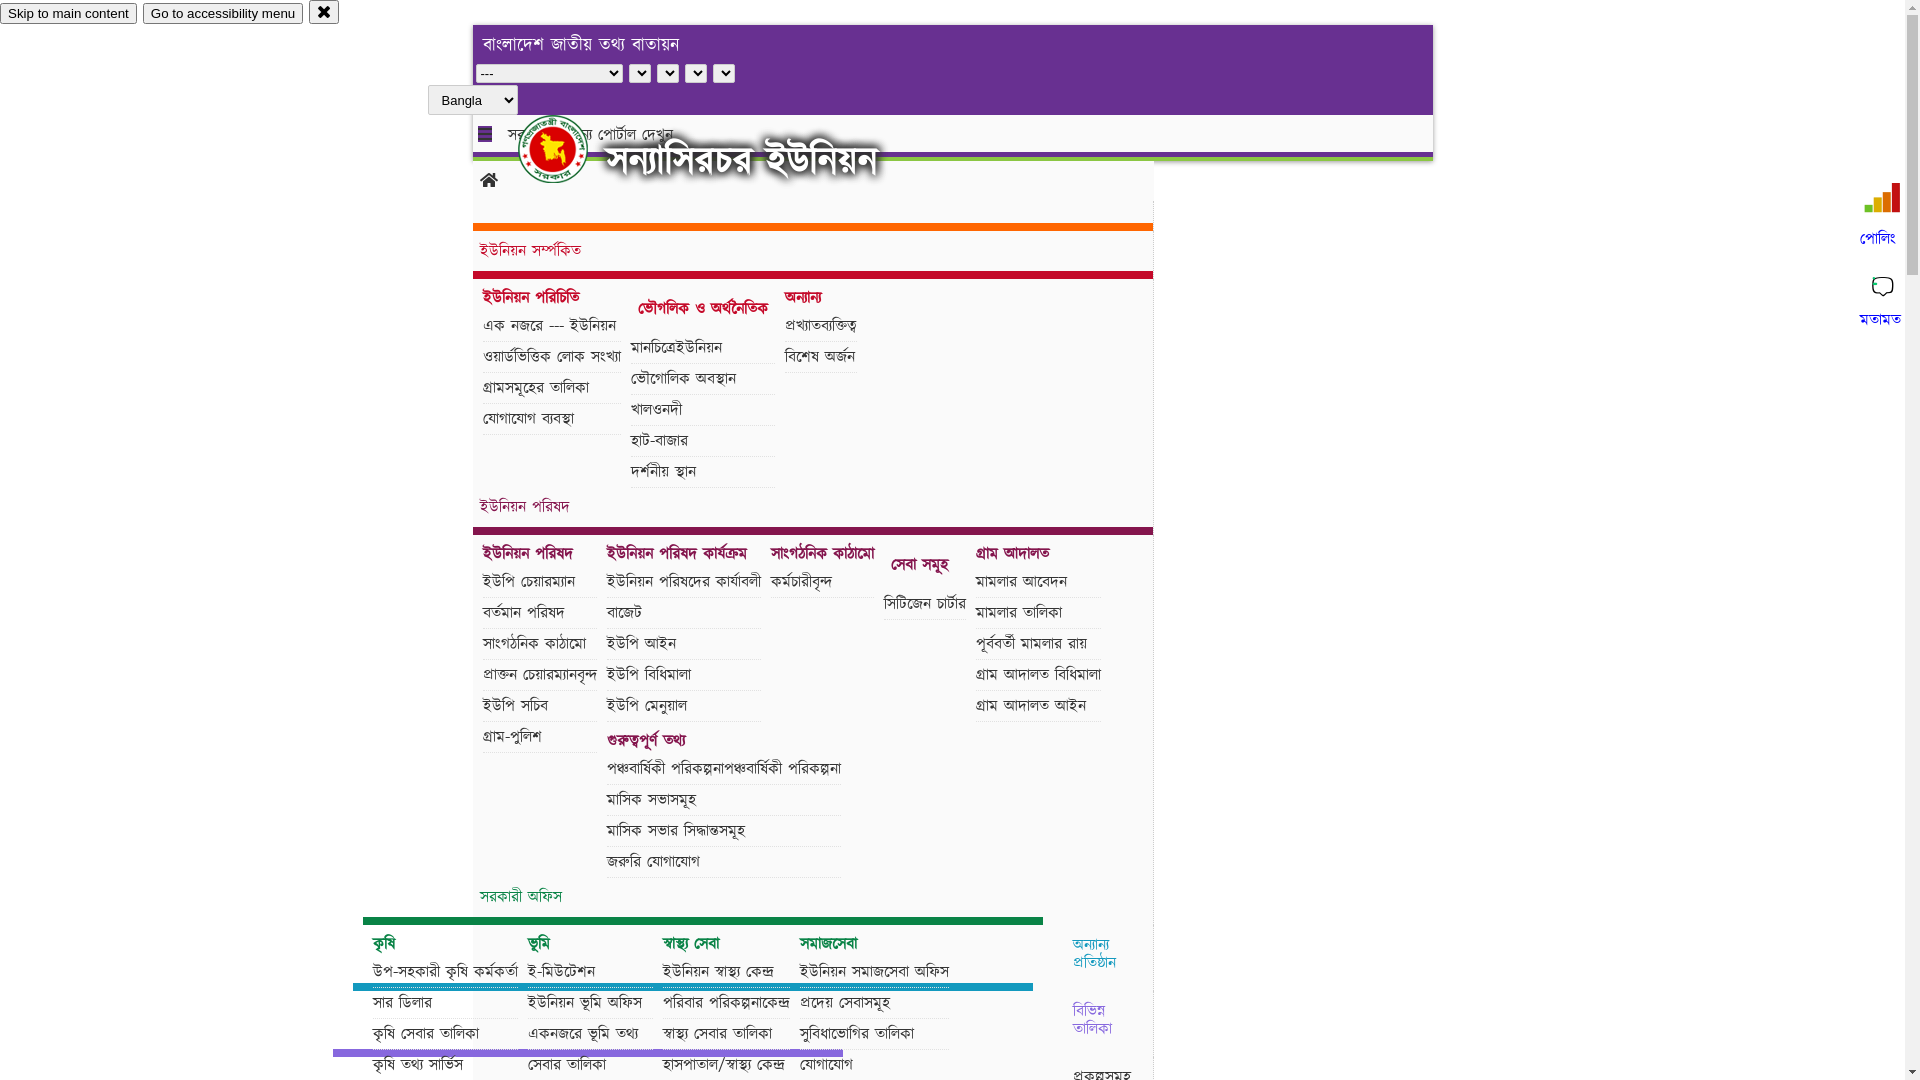 The width and height of the screenshot is (1920, 1080). I want to click on Go to accessibility menu, so click(223, 14).